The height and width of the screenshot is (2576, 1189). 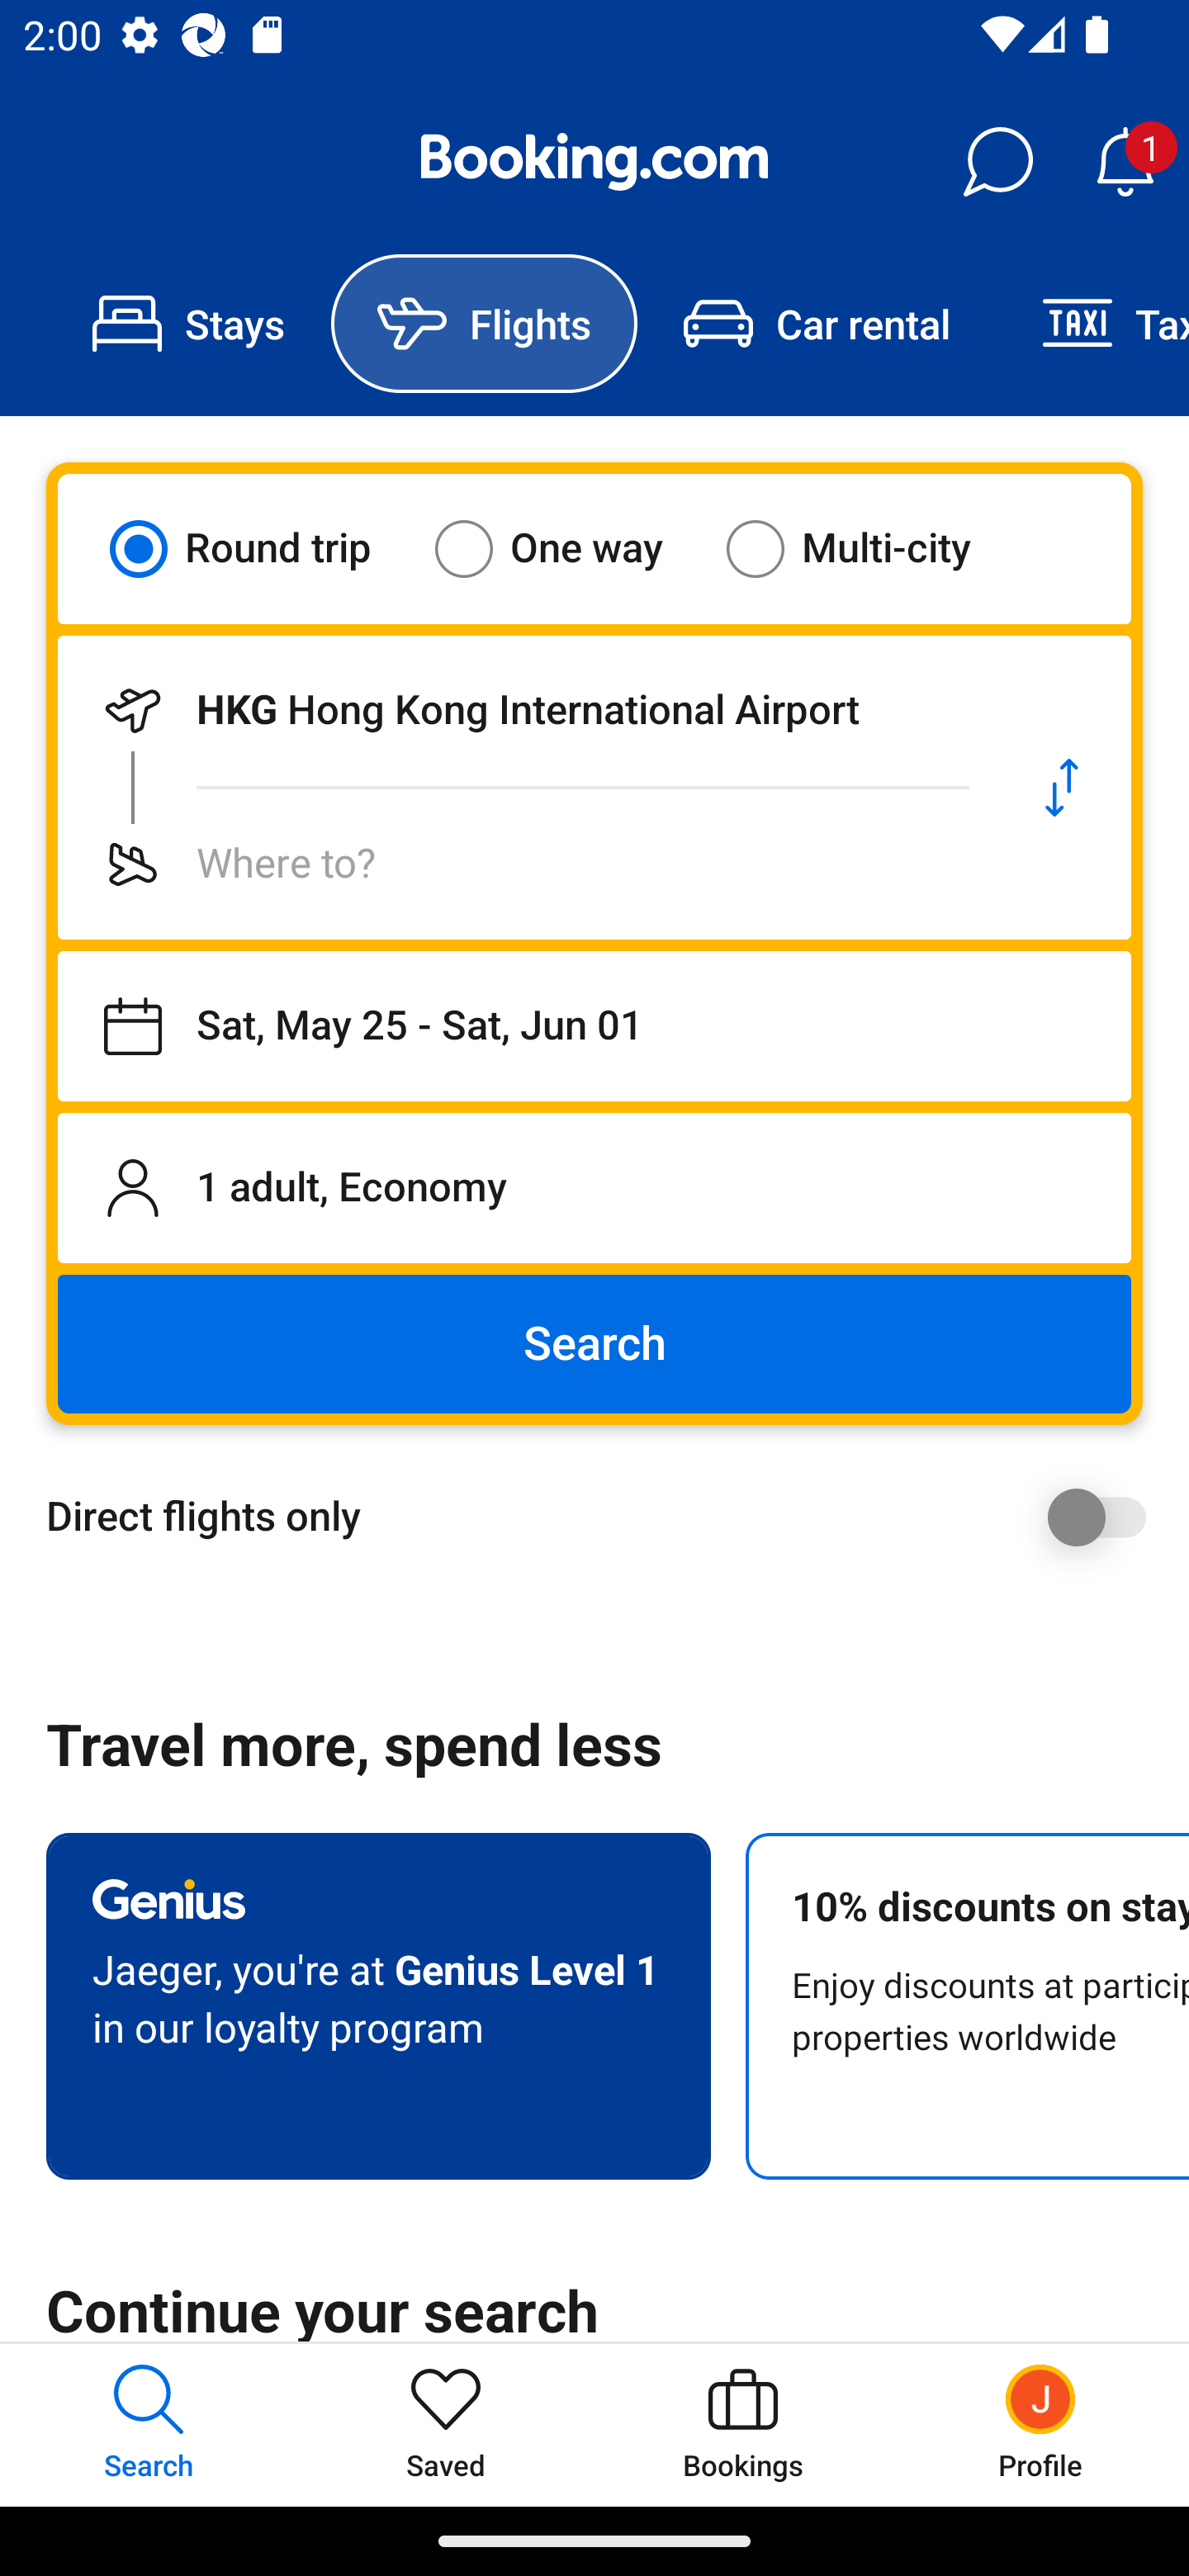 What do you see at coordinates (525, 864) in the screenshot?
I see `Flying to ` at bounding box center [525, 864].